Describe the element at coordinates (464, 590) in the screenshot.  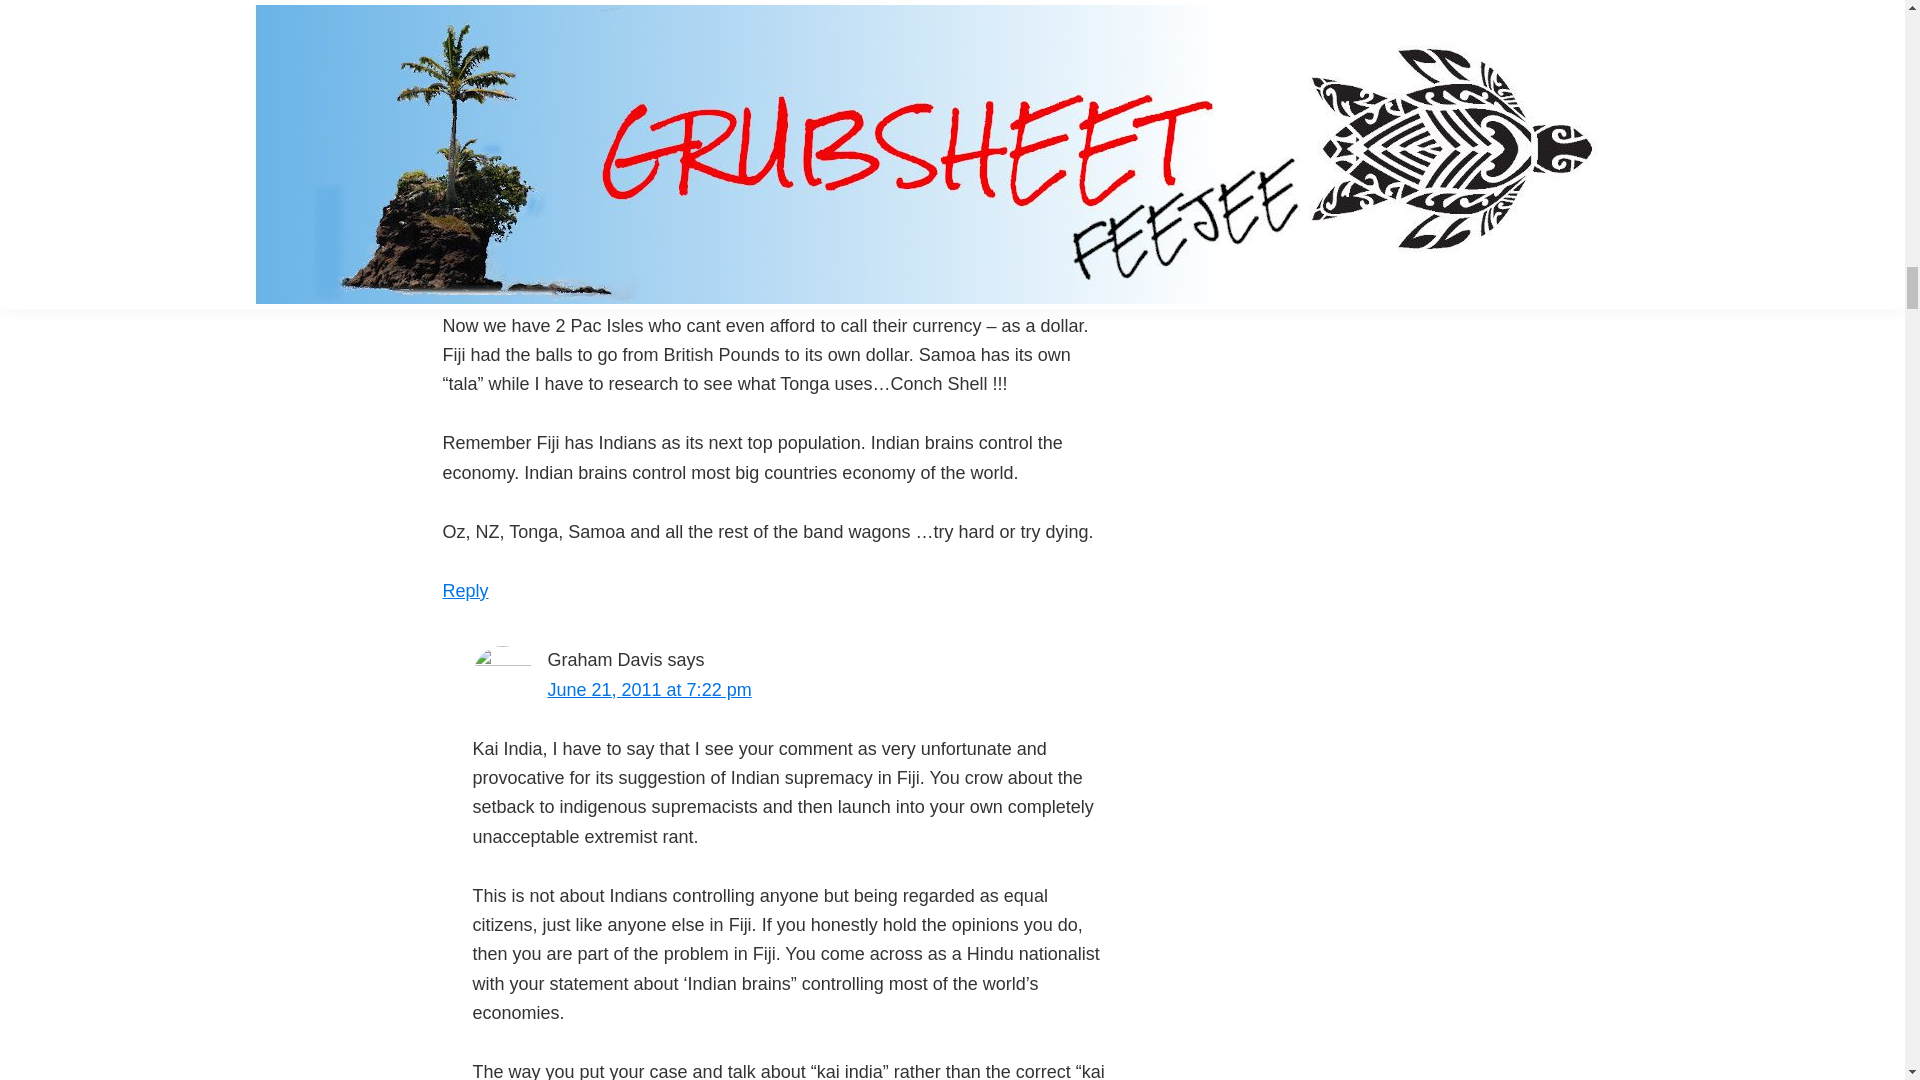
I see `Reply` at that location.